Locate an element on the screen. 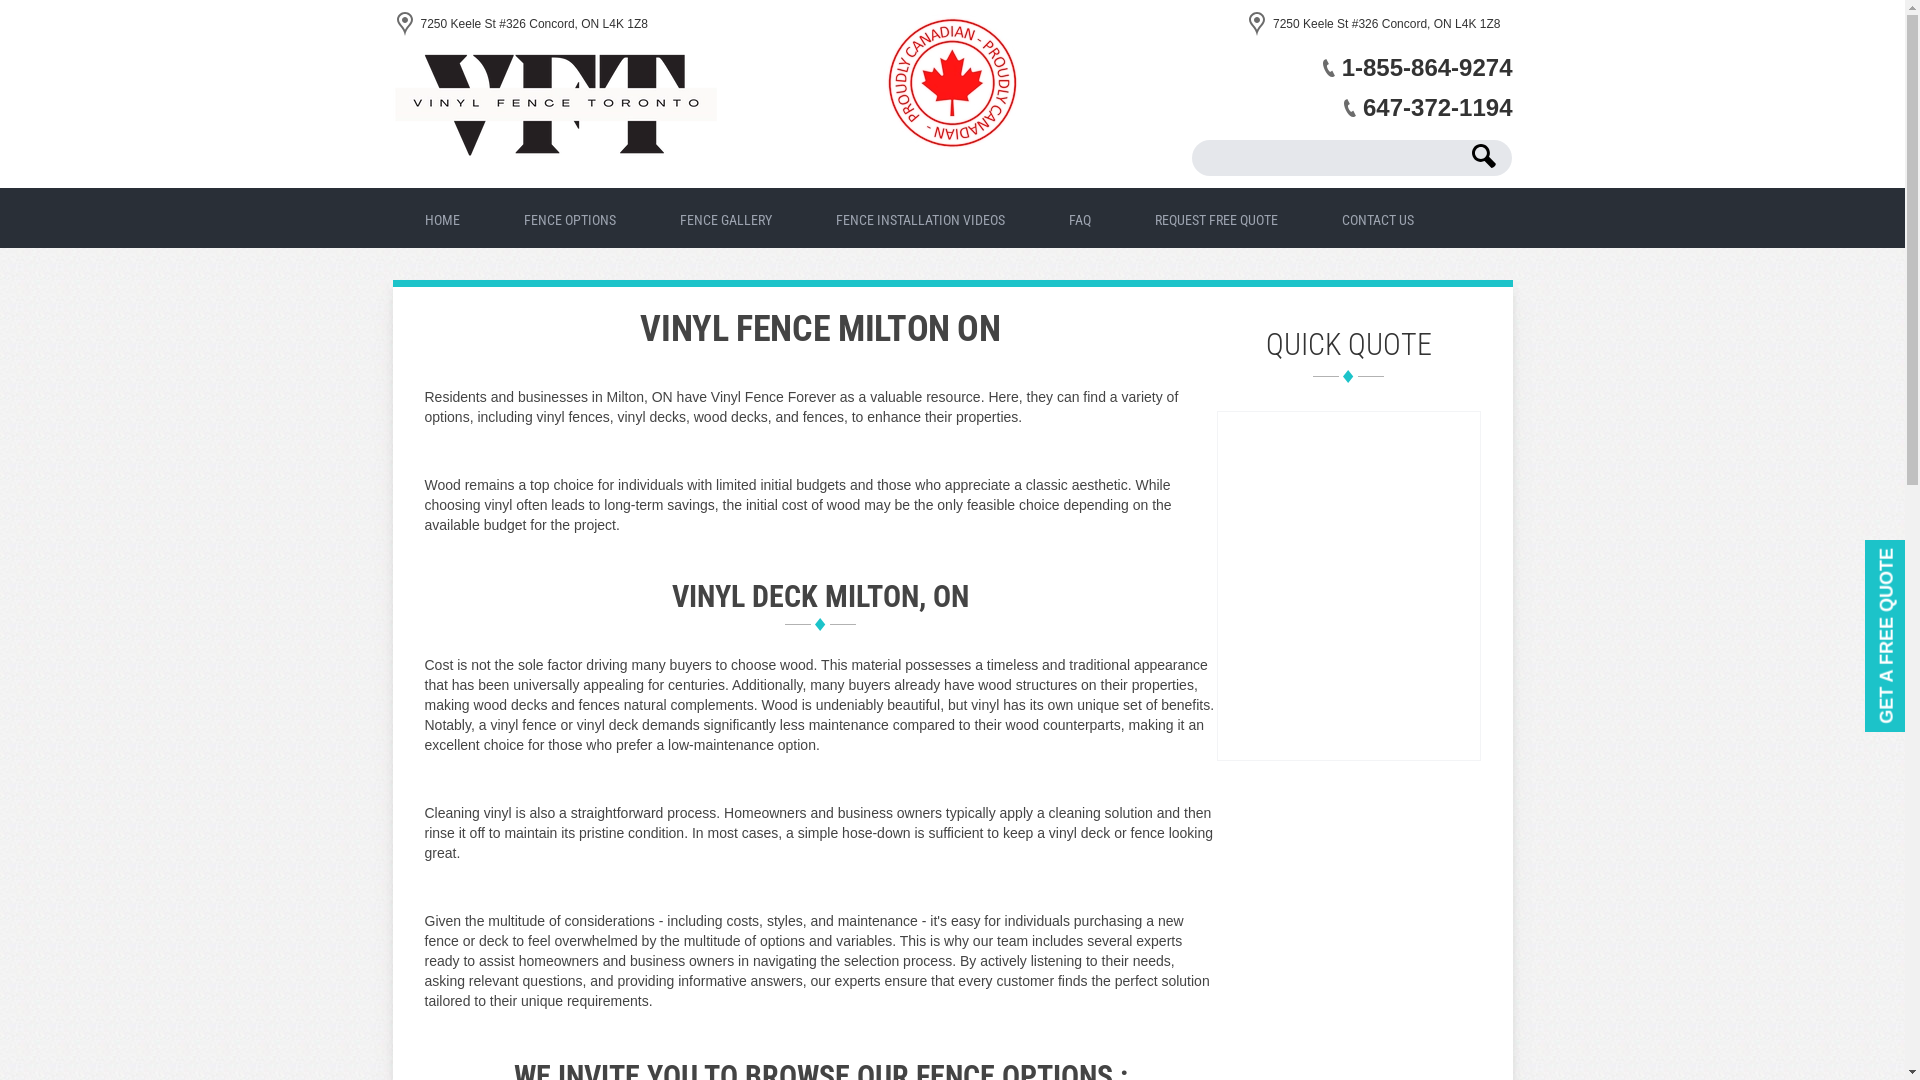 This screenshot has height=1080, width=1920. FAQ is located at coordinates (1078, 216).